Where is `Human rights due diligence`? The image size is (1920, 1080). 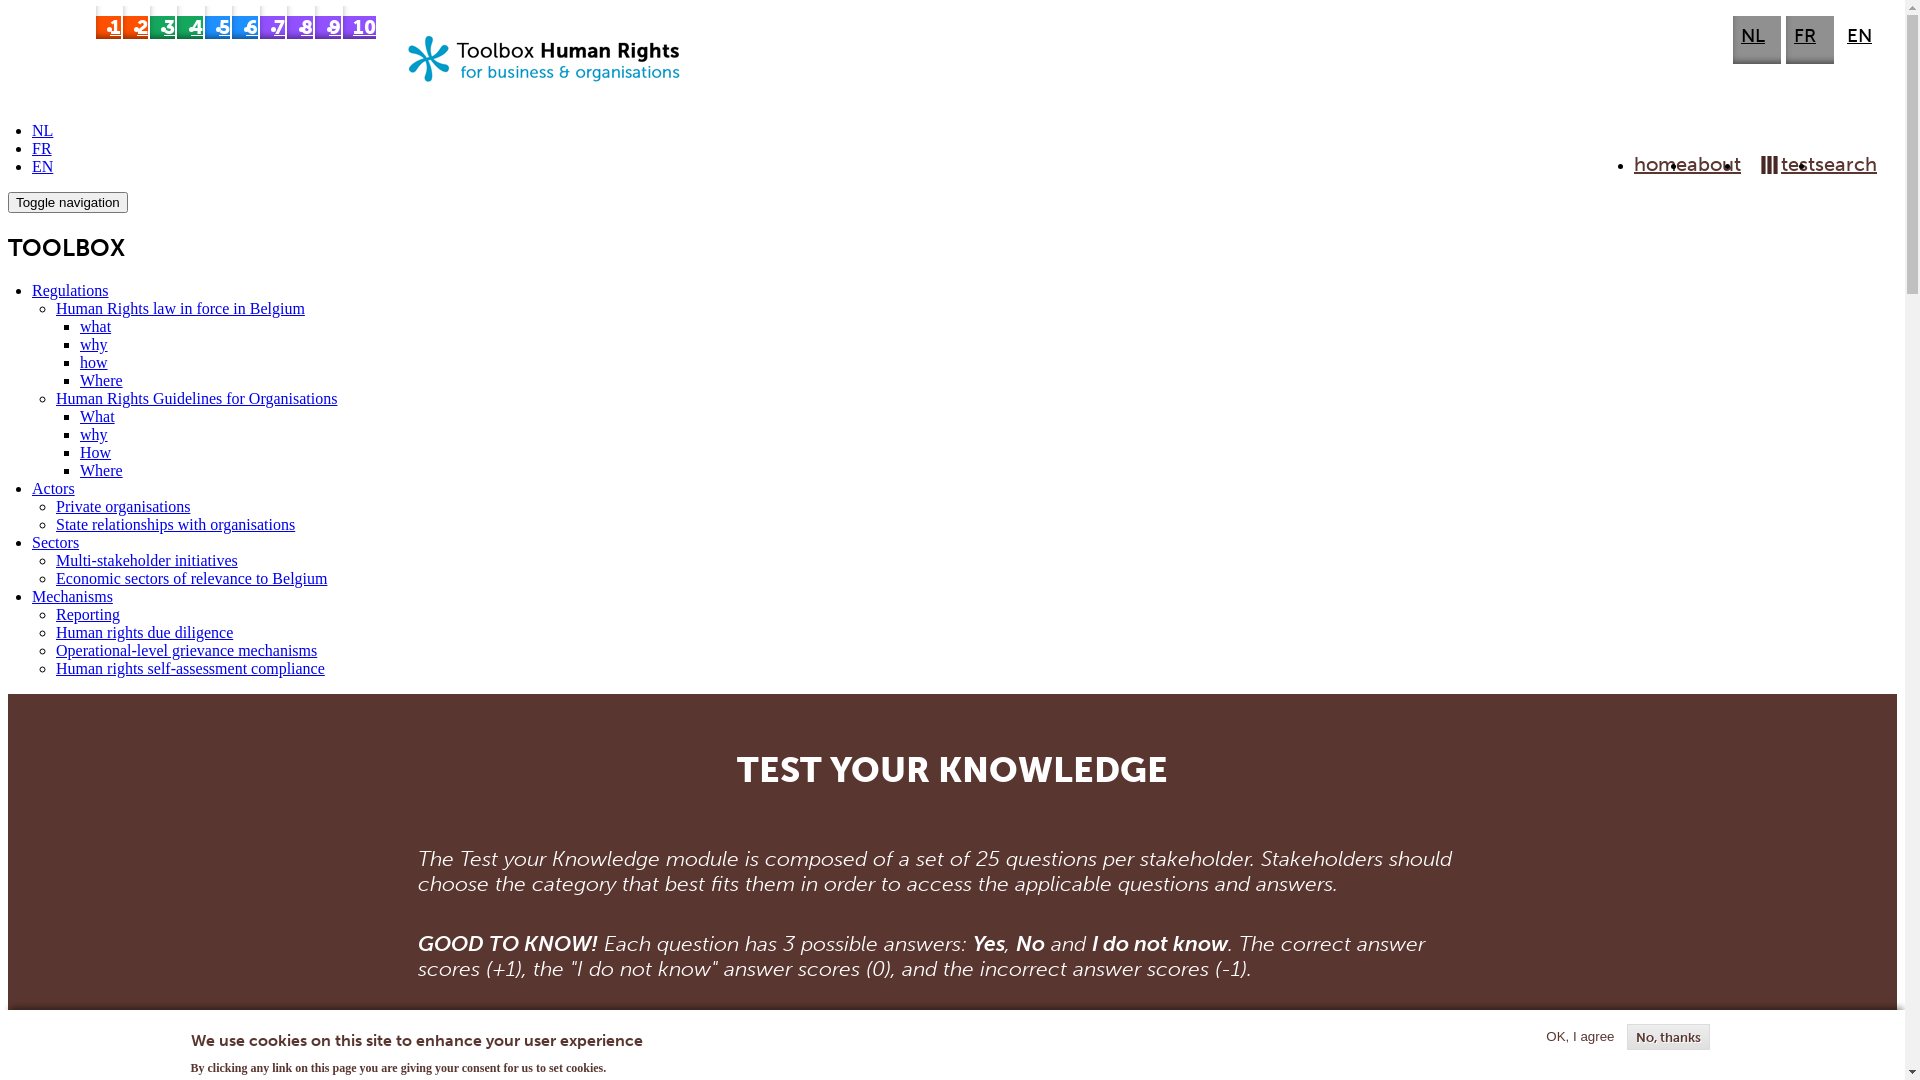 Human rights due diligence is located at coordinates (144, 632).